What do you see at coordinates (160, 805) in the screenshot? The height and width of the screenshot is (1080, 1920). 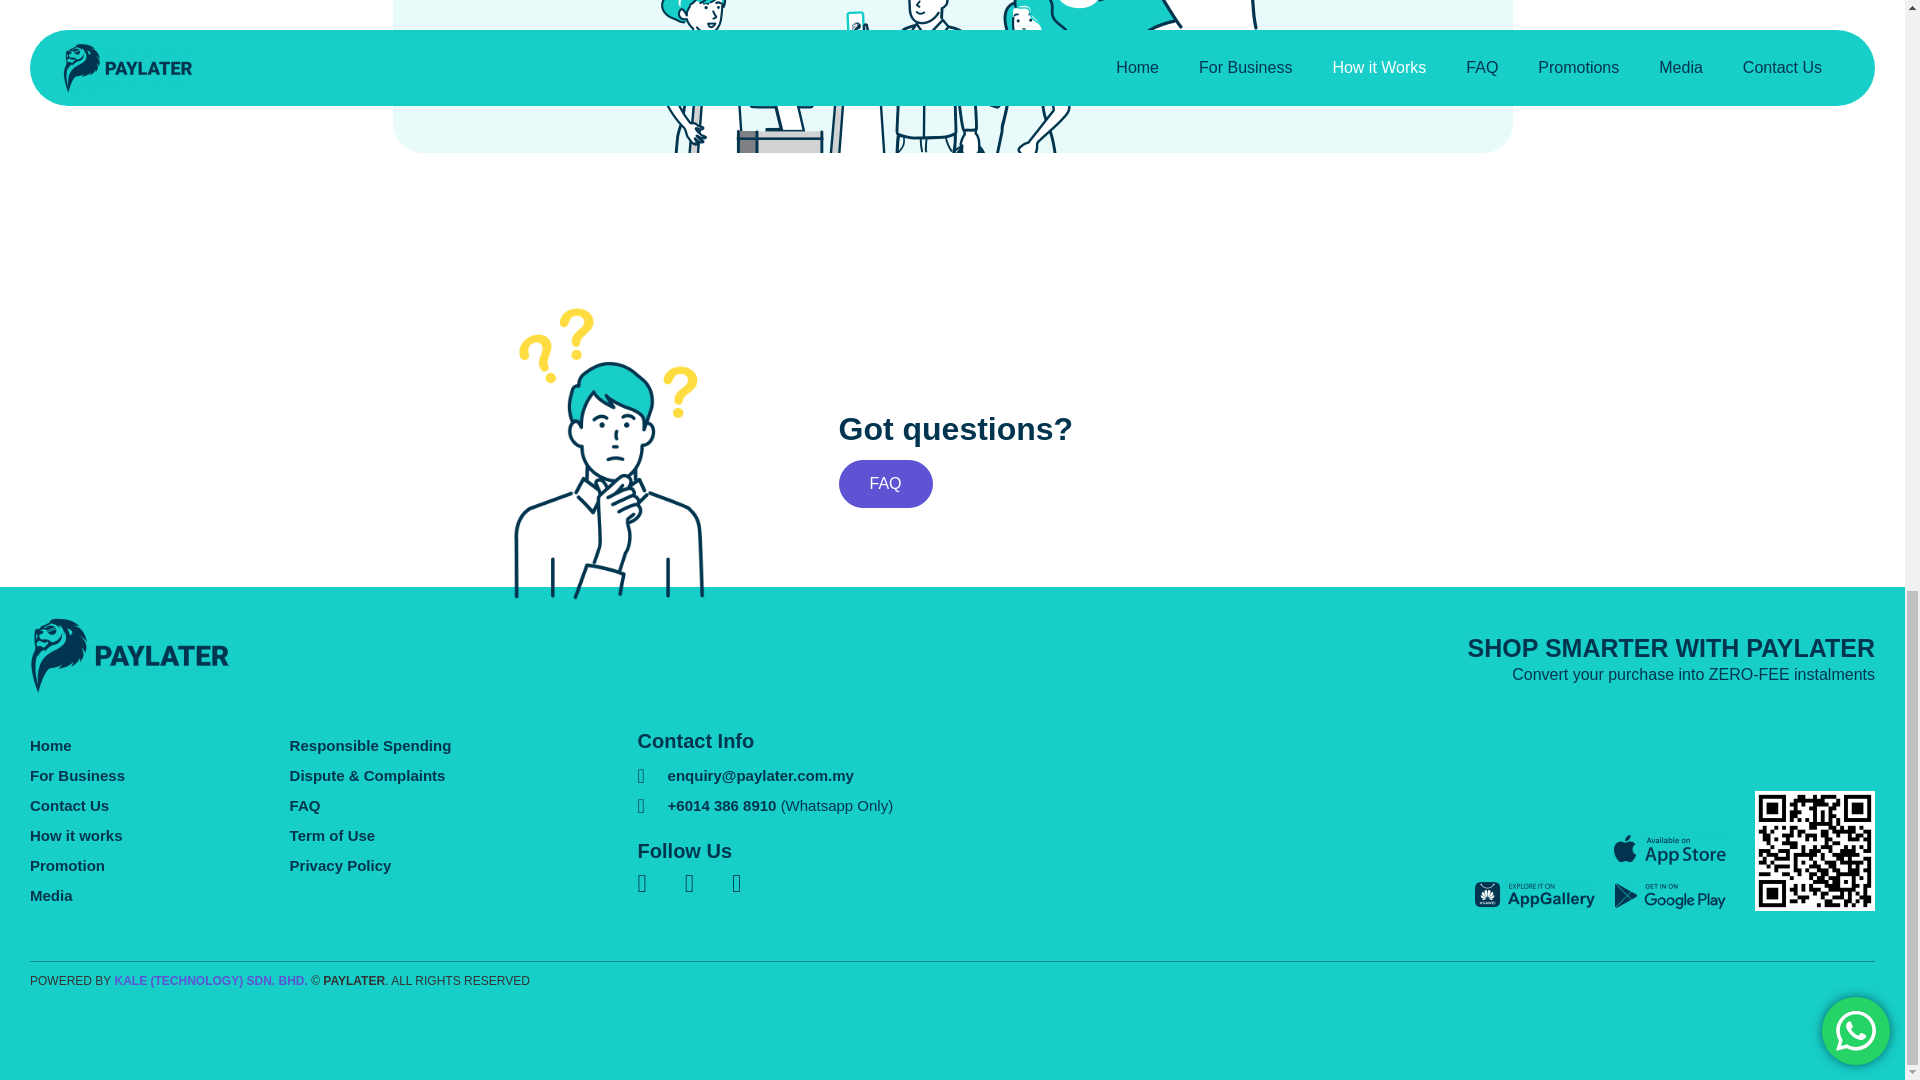 I see `Contact Us` at bounding box center [160, 805].